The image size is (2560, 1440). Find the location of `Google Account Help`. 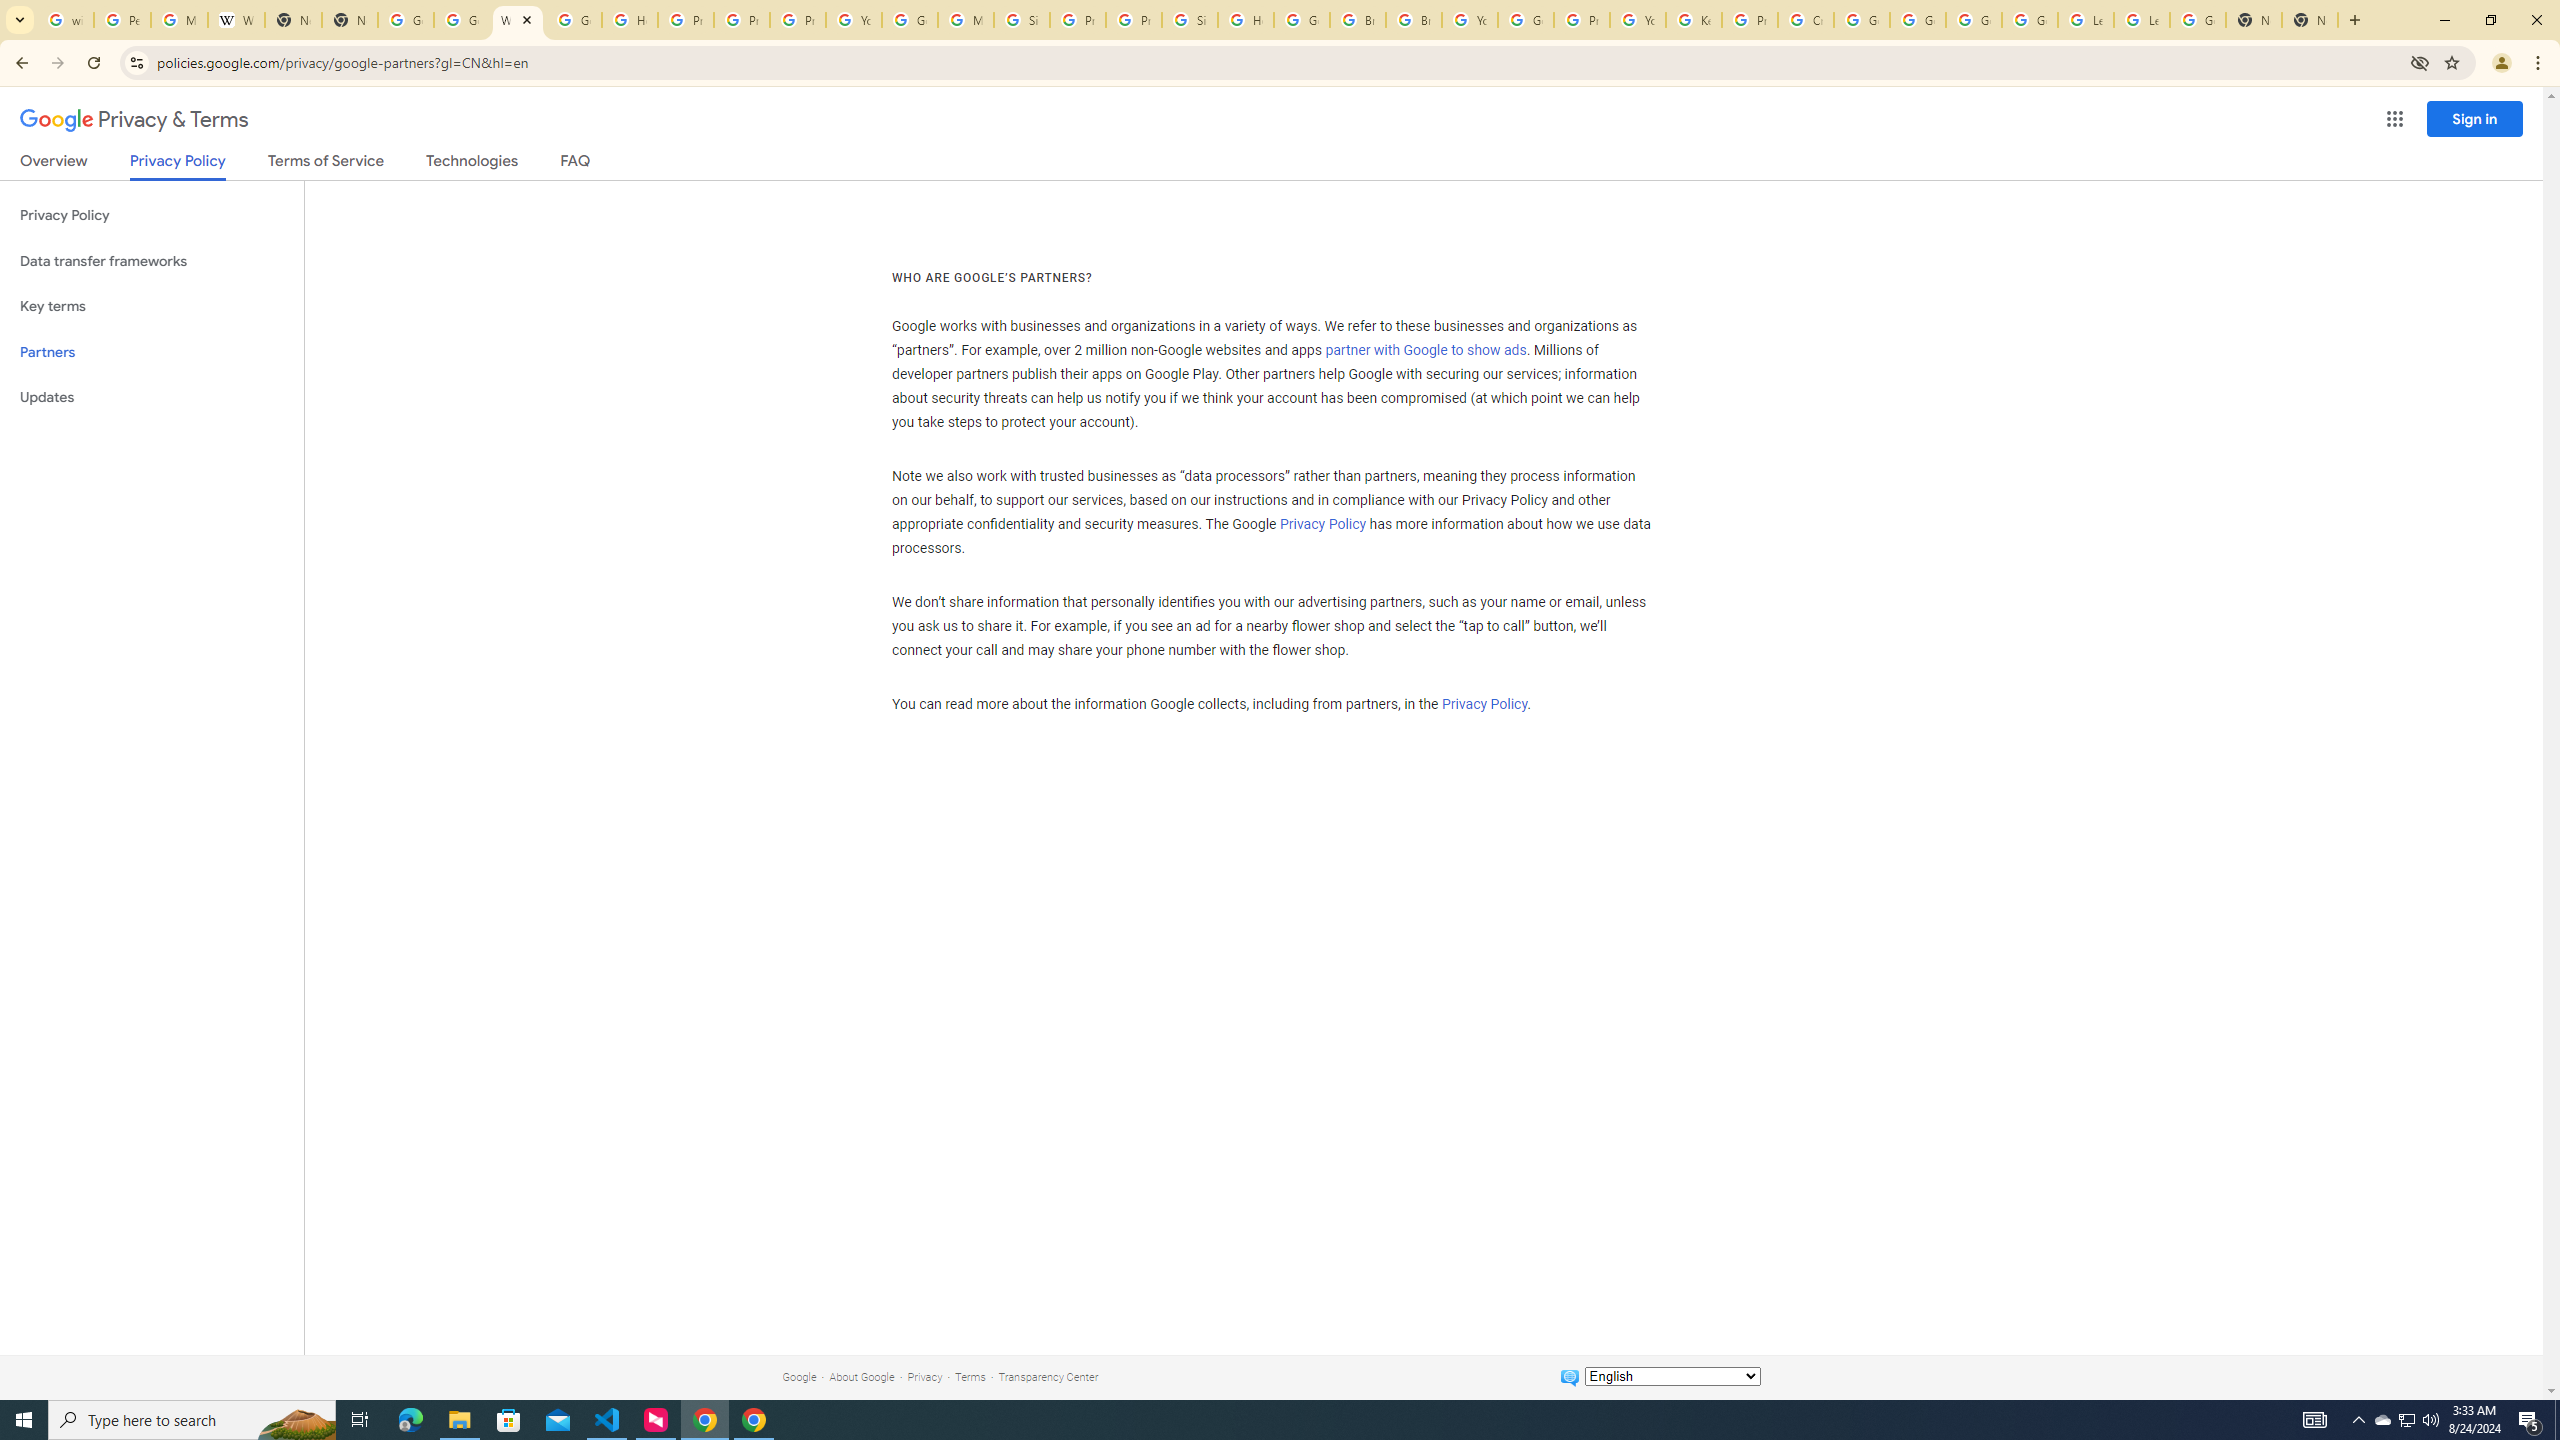

Google Account Help is located at coordinates (1974, 20).